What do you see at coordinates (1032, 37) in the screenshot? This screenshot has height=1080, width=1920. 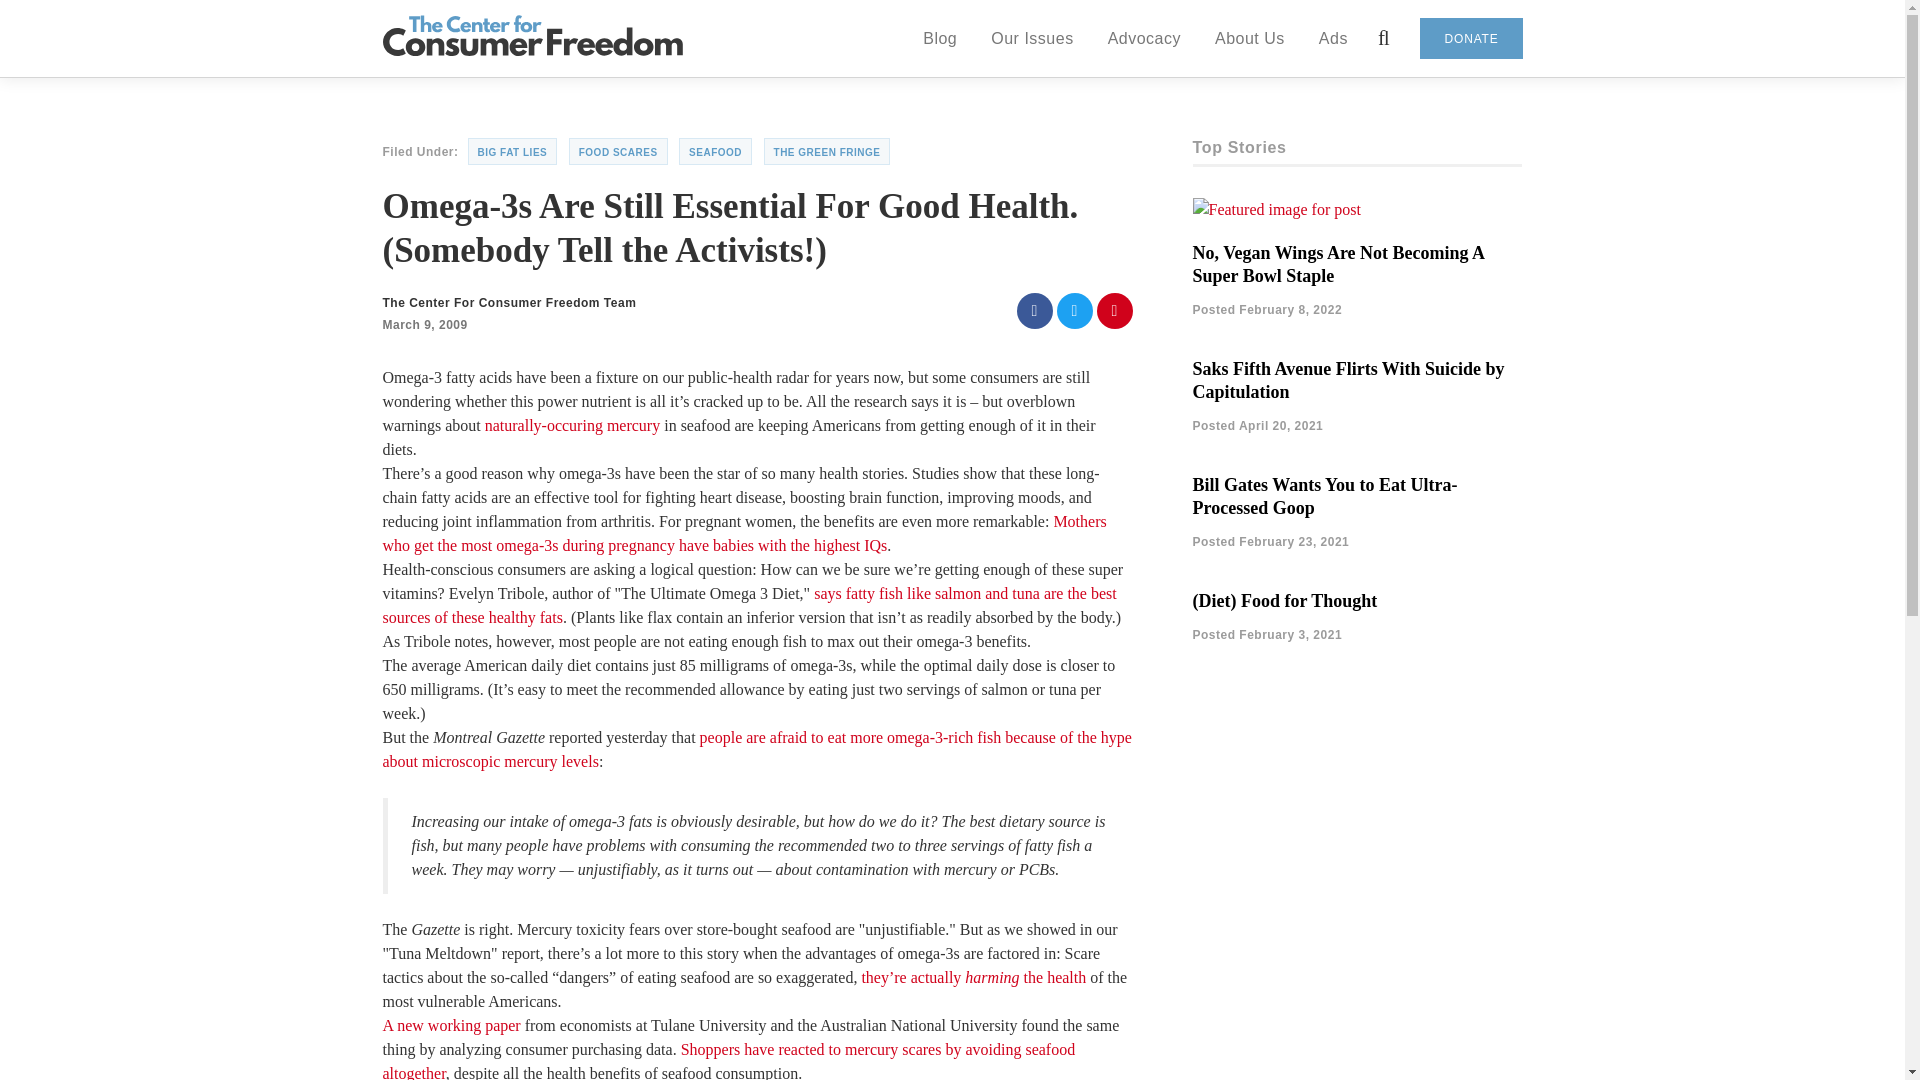 I see `Our Issues` at bounding box center [1032, 37].